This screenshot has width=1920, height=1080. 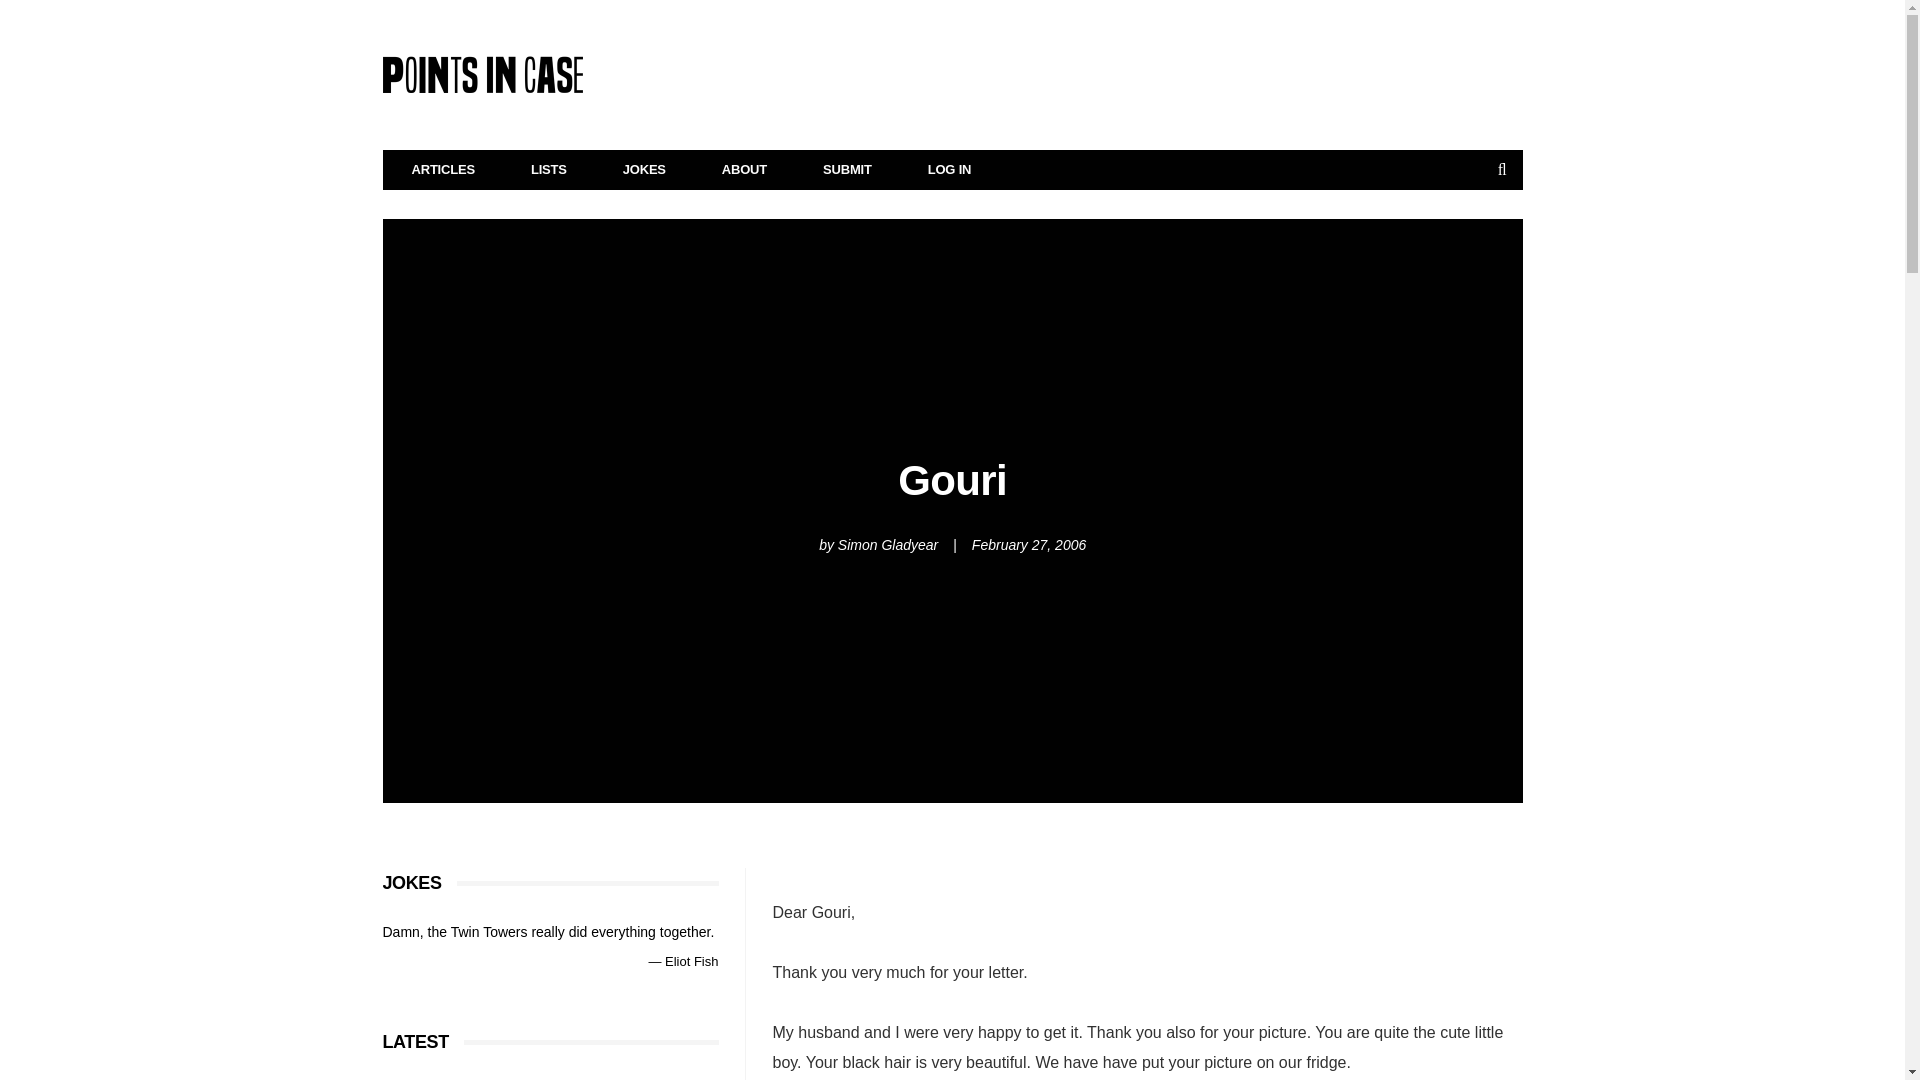 What do you see at coordinates (847, 170) in the screenshot?
I see `SUBMIT` at bounding box center [847, 170].